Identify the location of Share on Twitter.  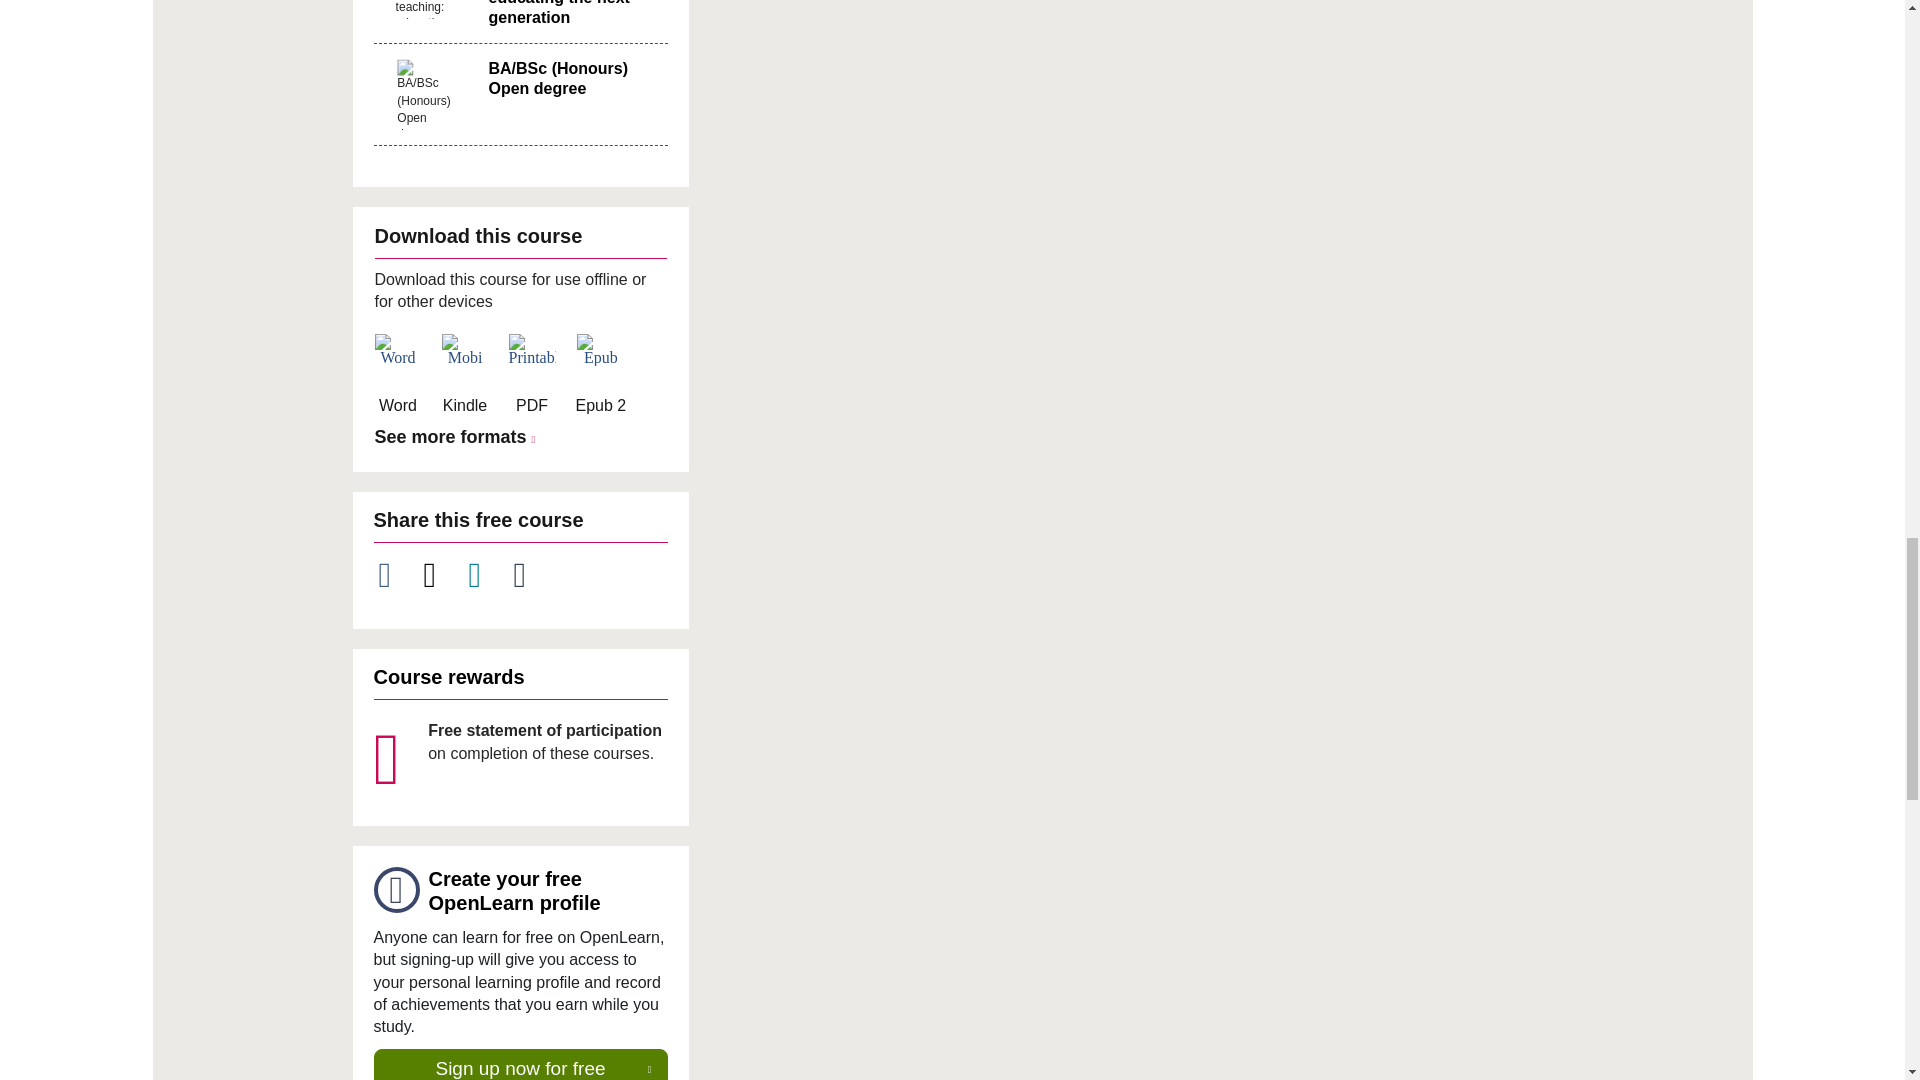
(441, 575).